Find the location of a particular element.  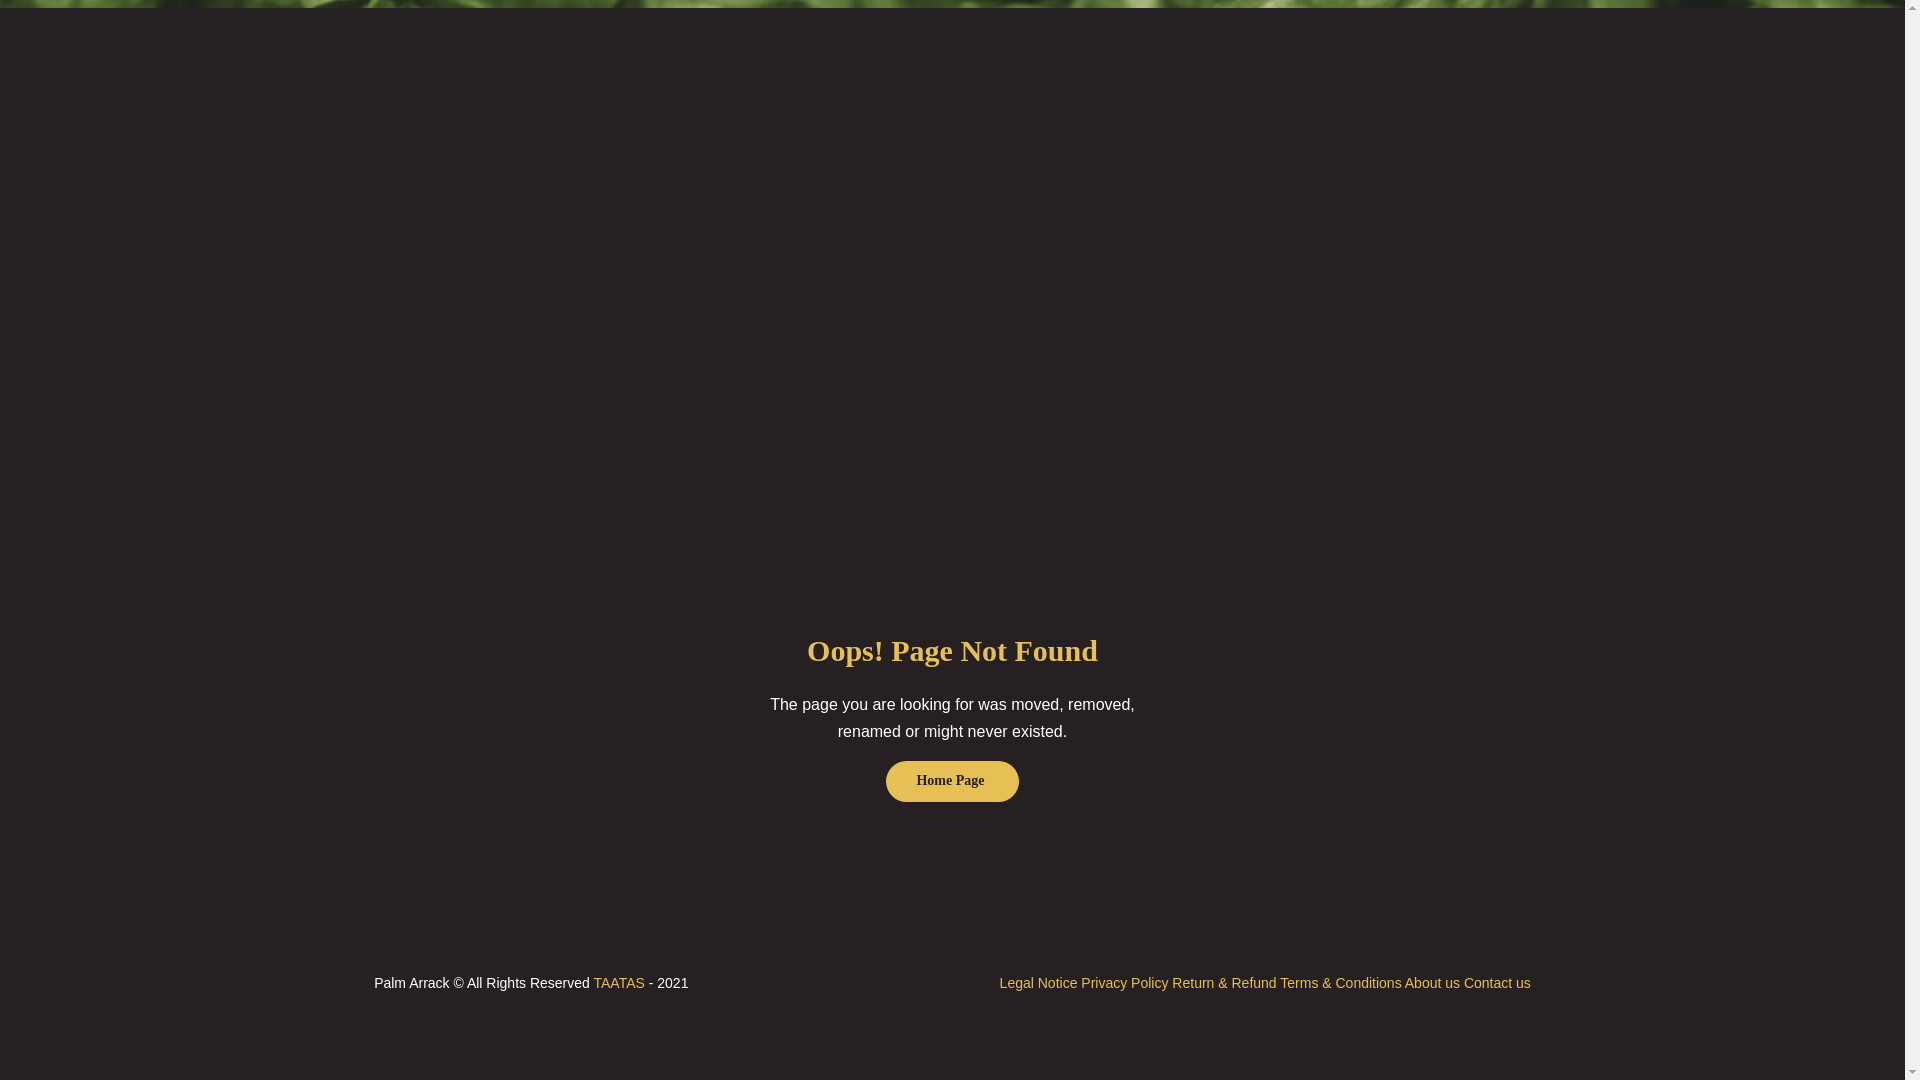

TAATAS is located at coordinates (618, 983).